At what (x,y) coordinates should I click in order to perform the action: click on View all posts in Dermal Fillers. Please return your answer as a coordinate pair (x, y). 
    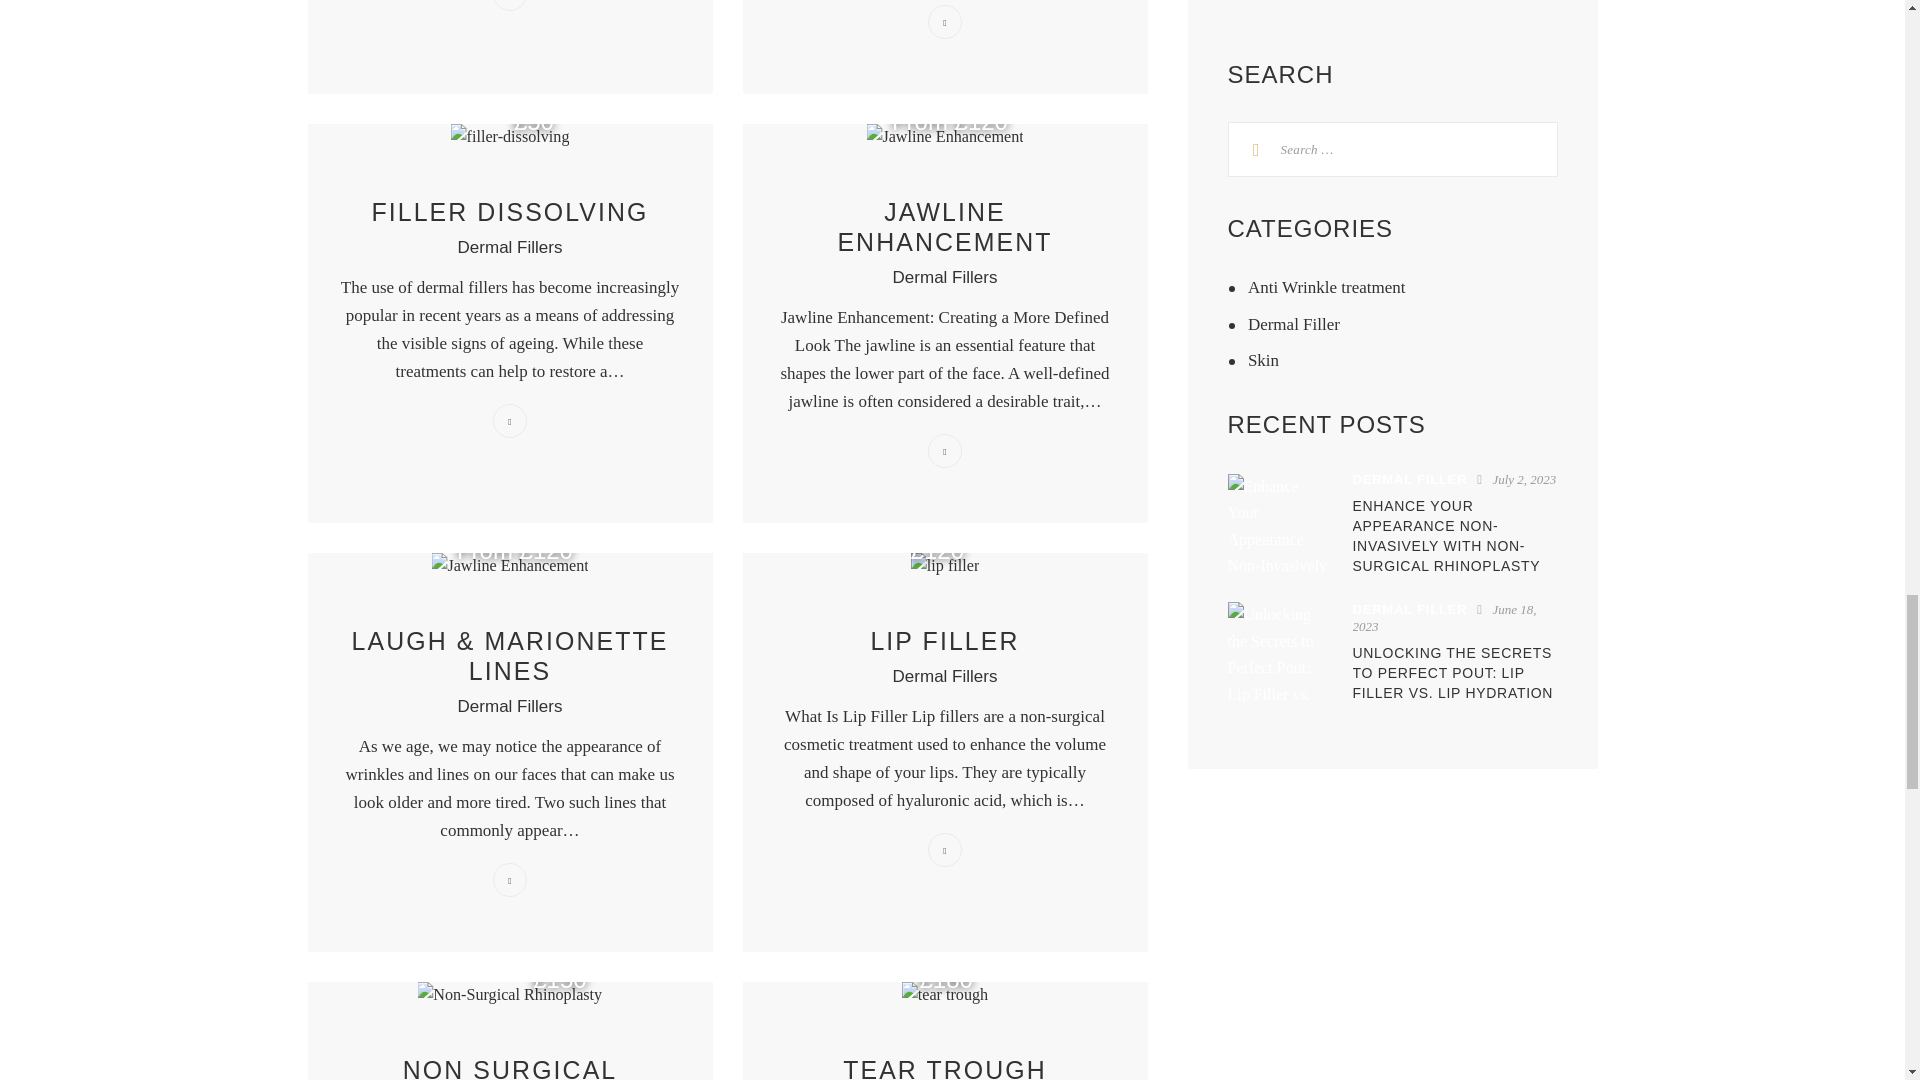
    Looking at the image, I should click on (510, 247).